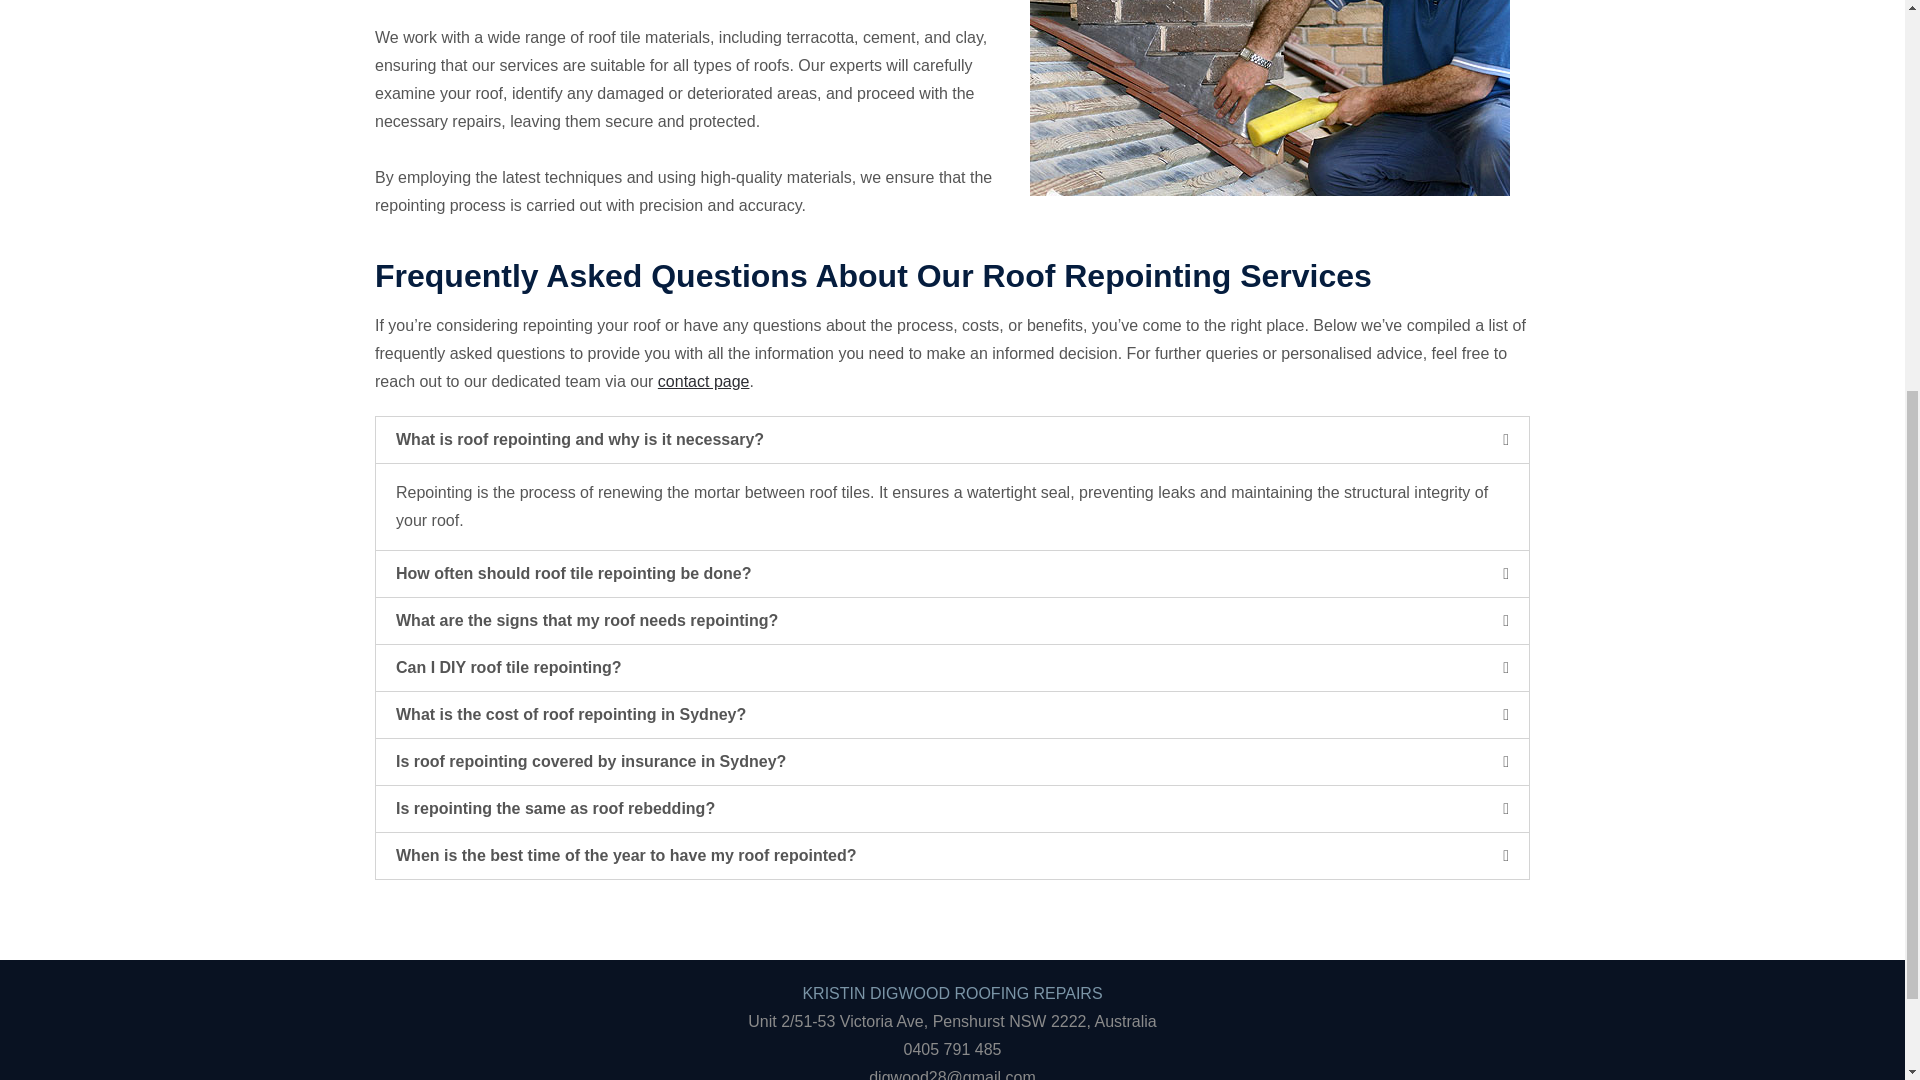 This screenshot has height=1080, width=1920. Describe the element at coordinates (574, 573) in the screenshot. I see `How often should roof tile repointing be done?` at that location.